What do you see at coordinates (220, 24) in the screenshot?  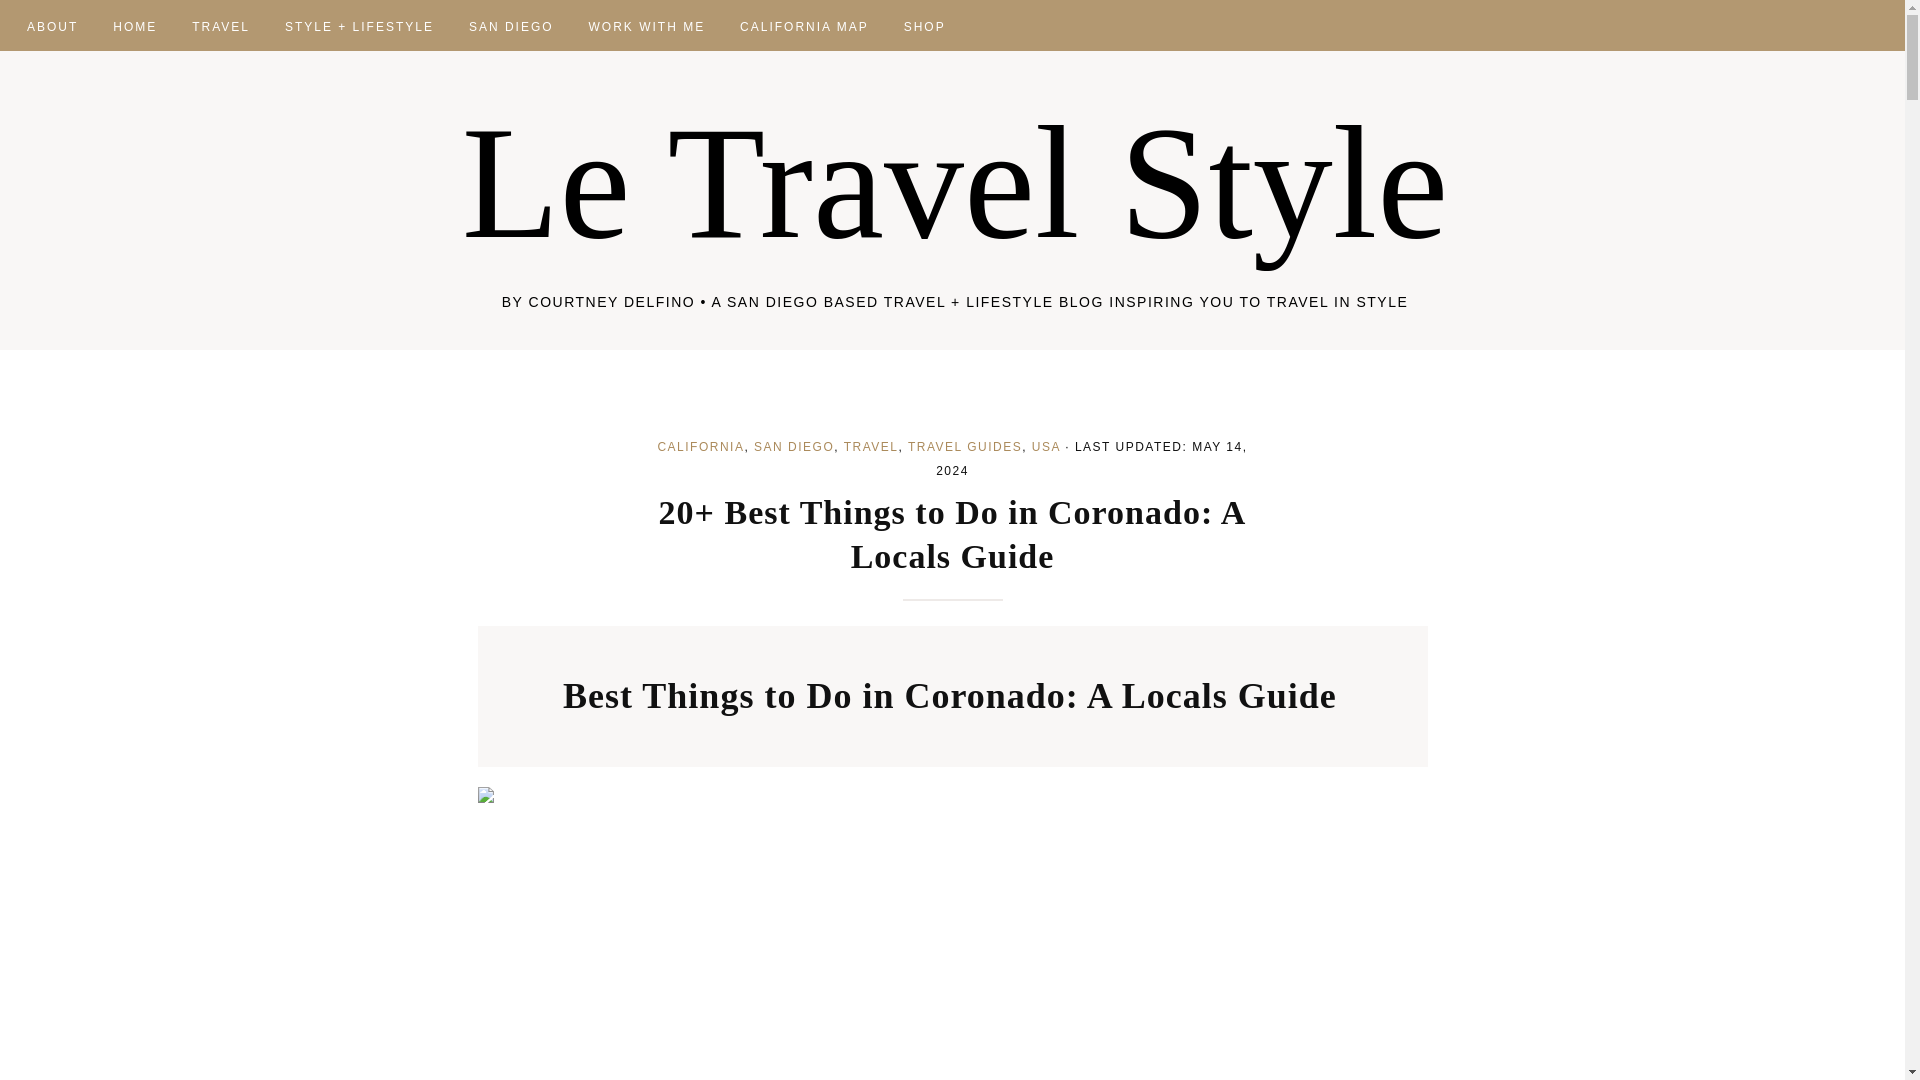 I see `TRAVEL` at bounding box center [220, 24].